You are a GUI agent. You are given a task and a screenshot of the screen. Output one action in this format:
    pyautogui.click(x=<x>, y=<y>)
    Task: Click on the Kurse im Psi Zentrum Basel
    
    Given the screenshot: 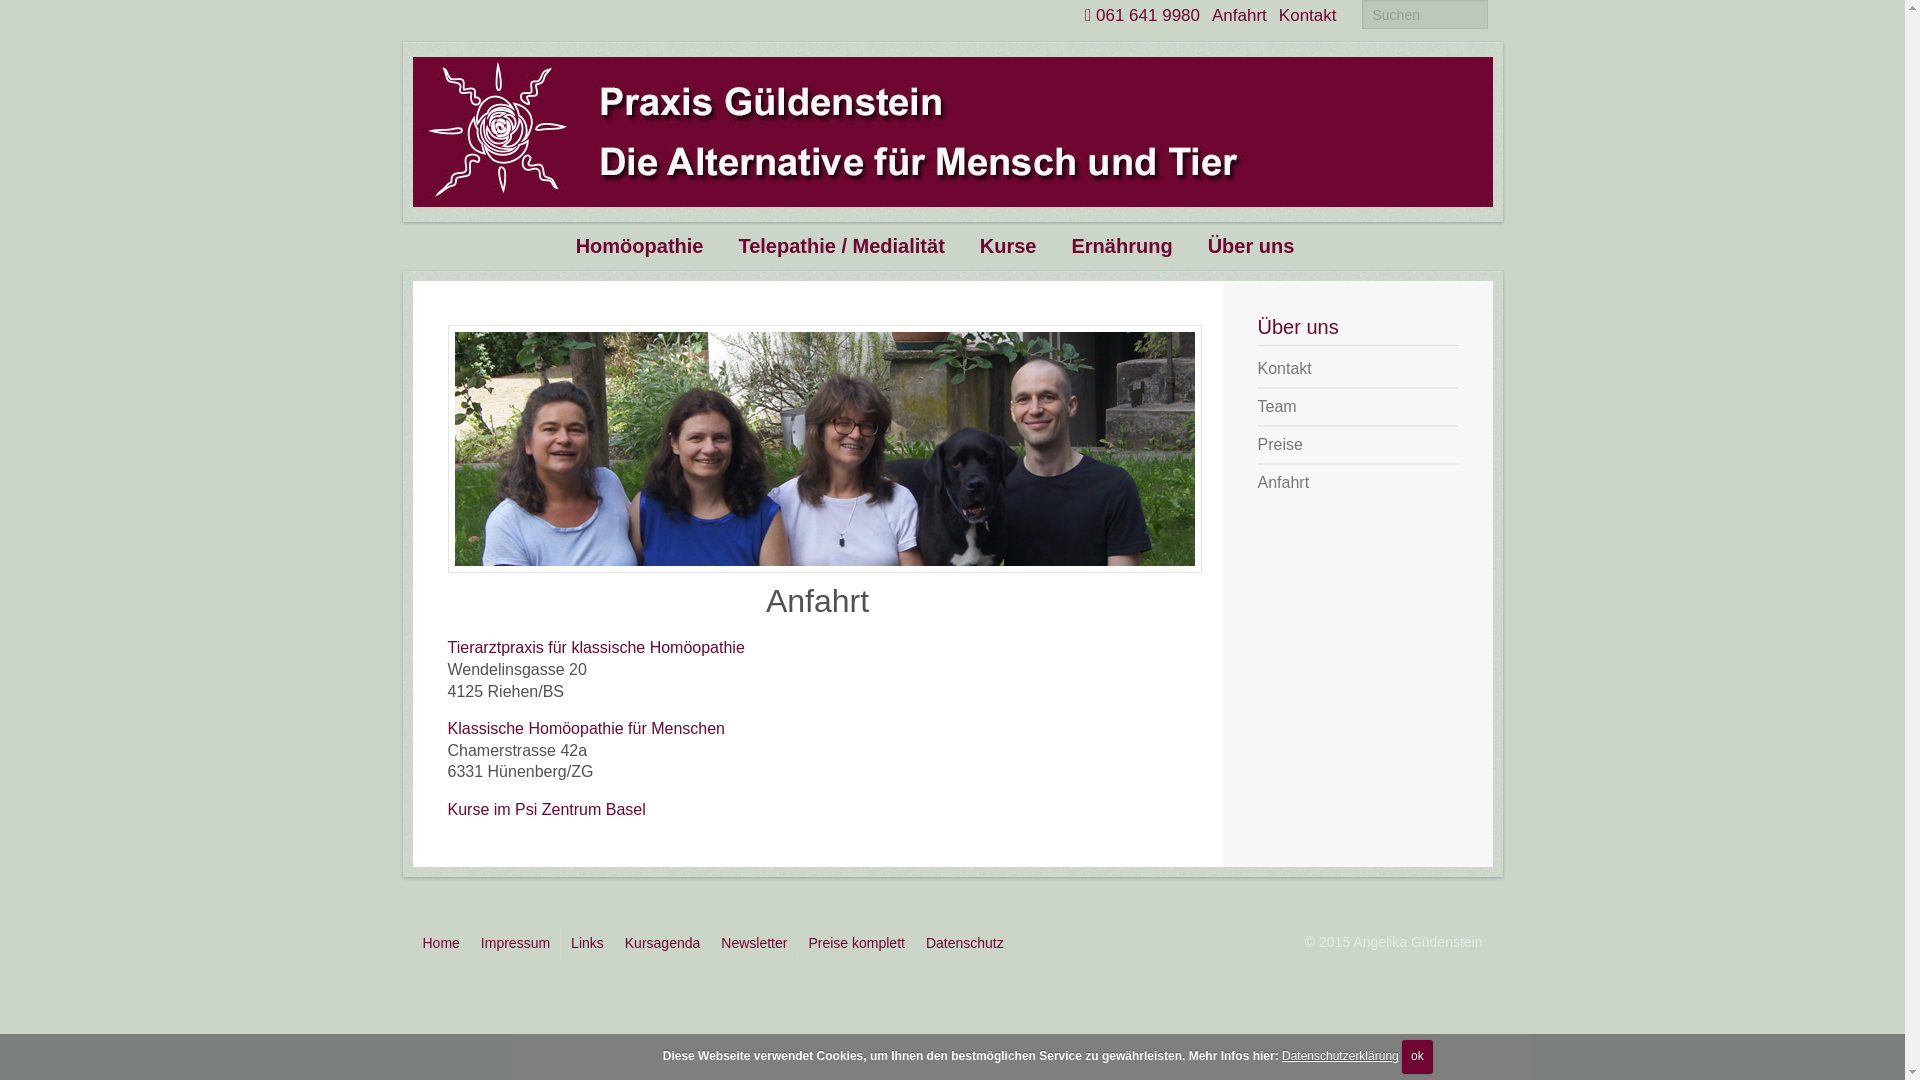 What is the action you would take?
    pyautogui.click(x=547, y=810)
    